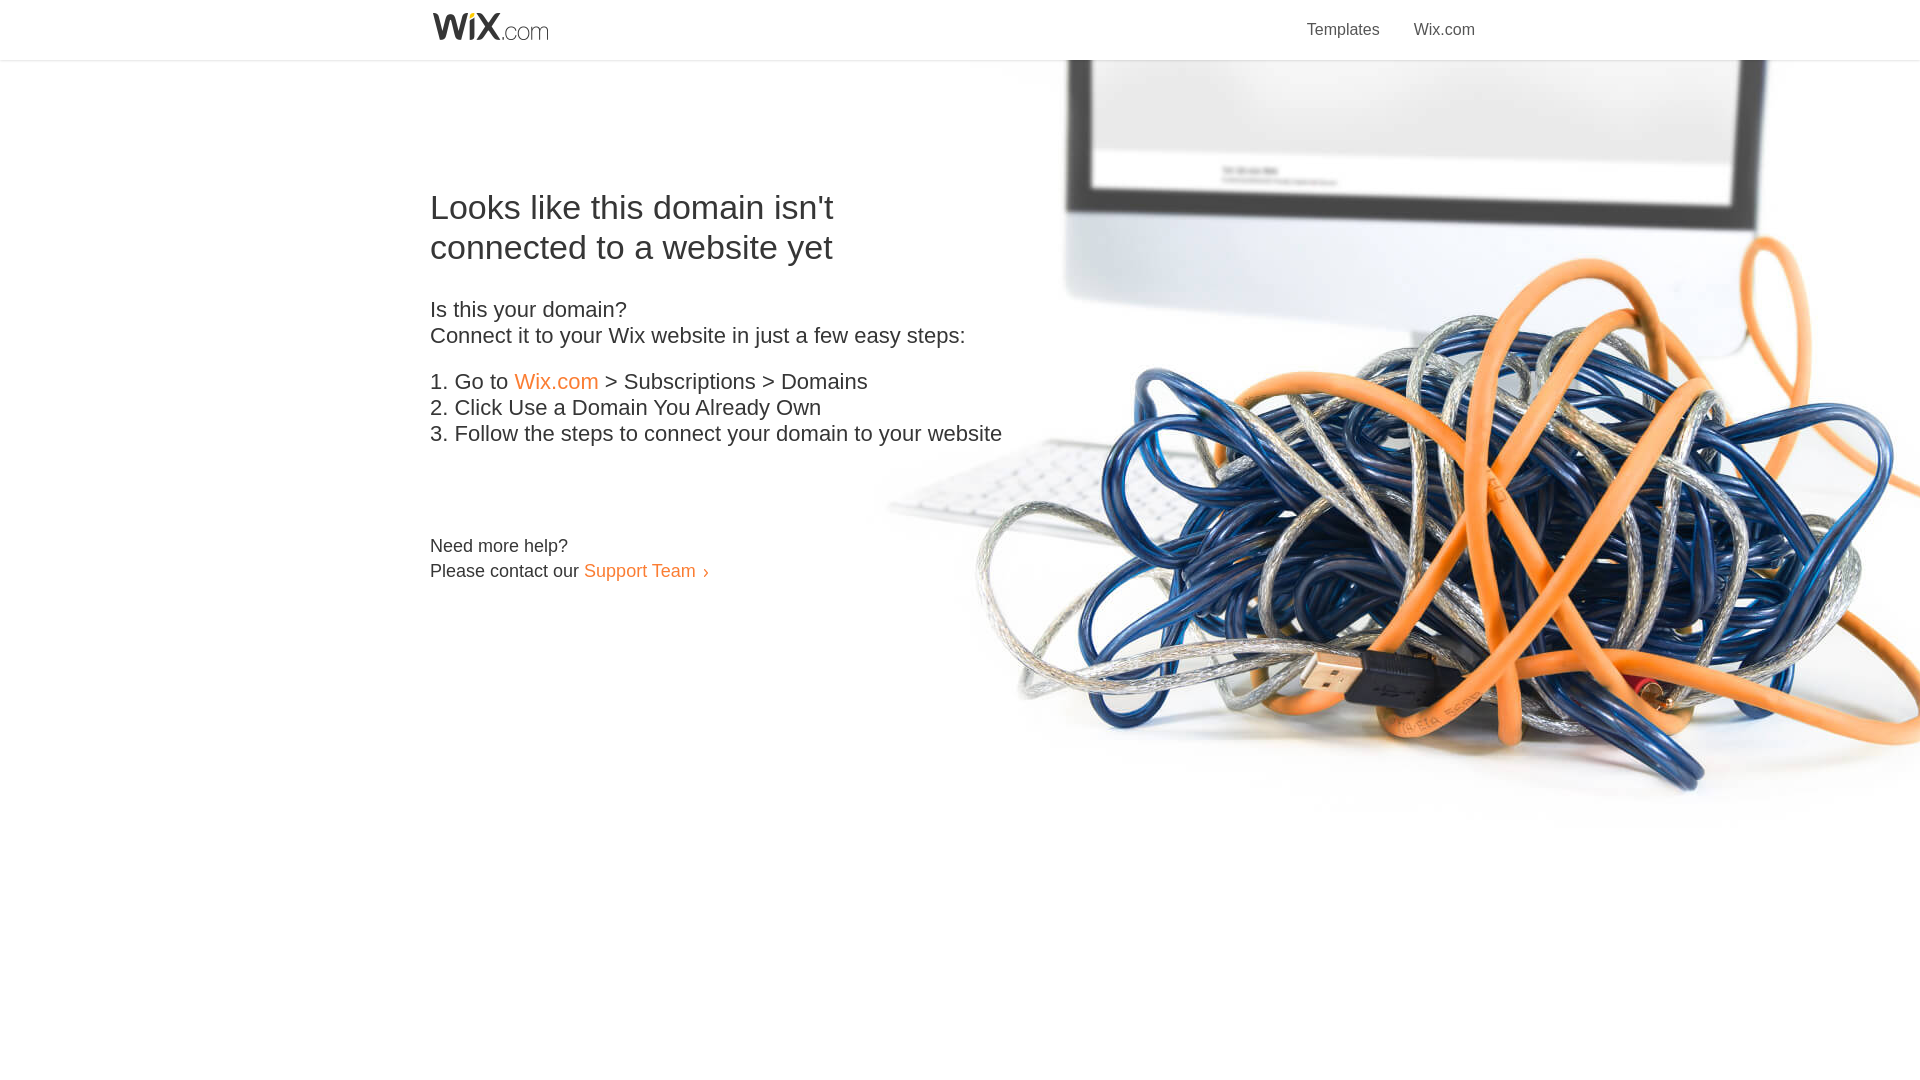 Image resolution: width=1920 pixels, height=1080 pixels. What do you see at coordinates (1444, 18) in the screenshot?
I see `Wix.com` at bounding box center [1444, 18].